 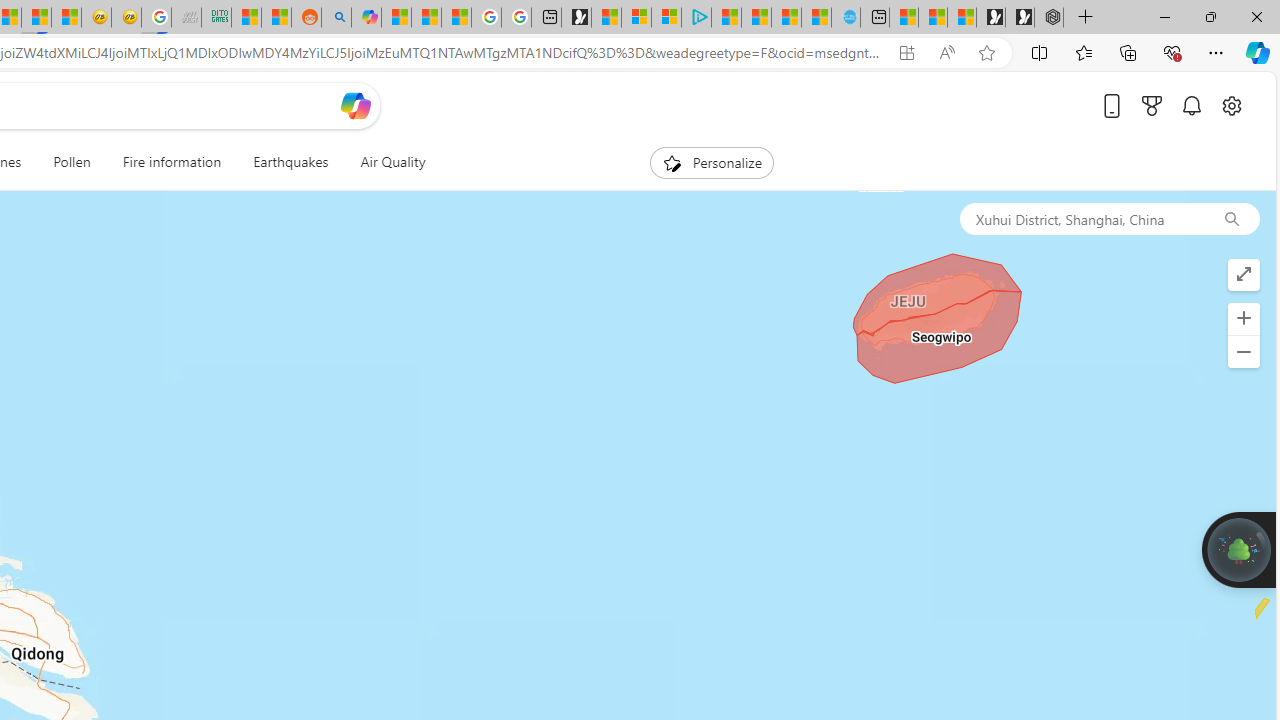 I want to click on Fire information, so click(x=171, y=162).